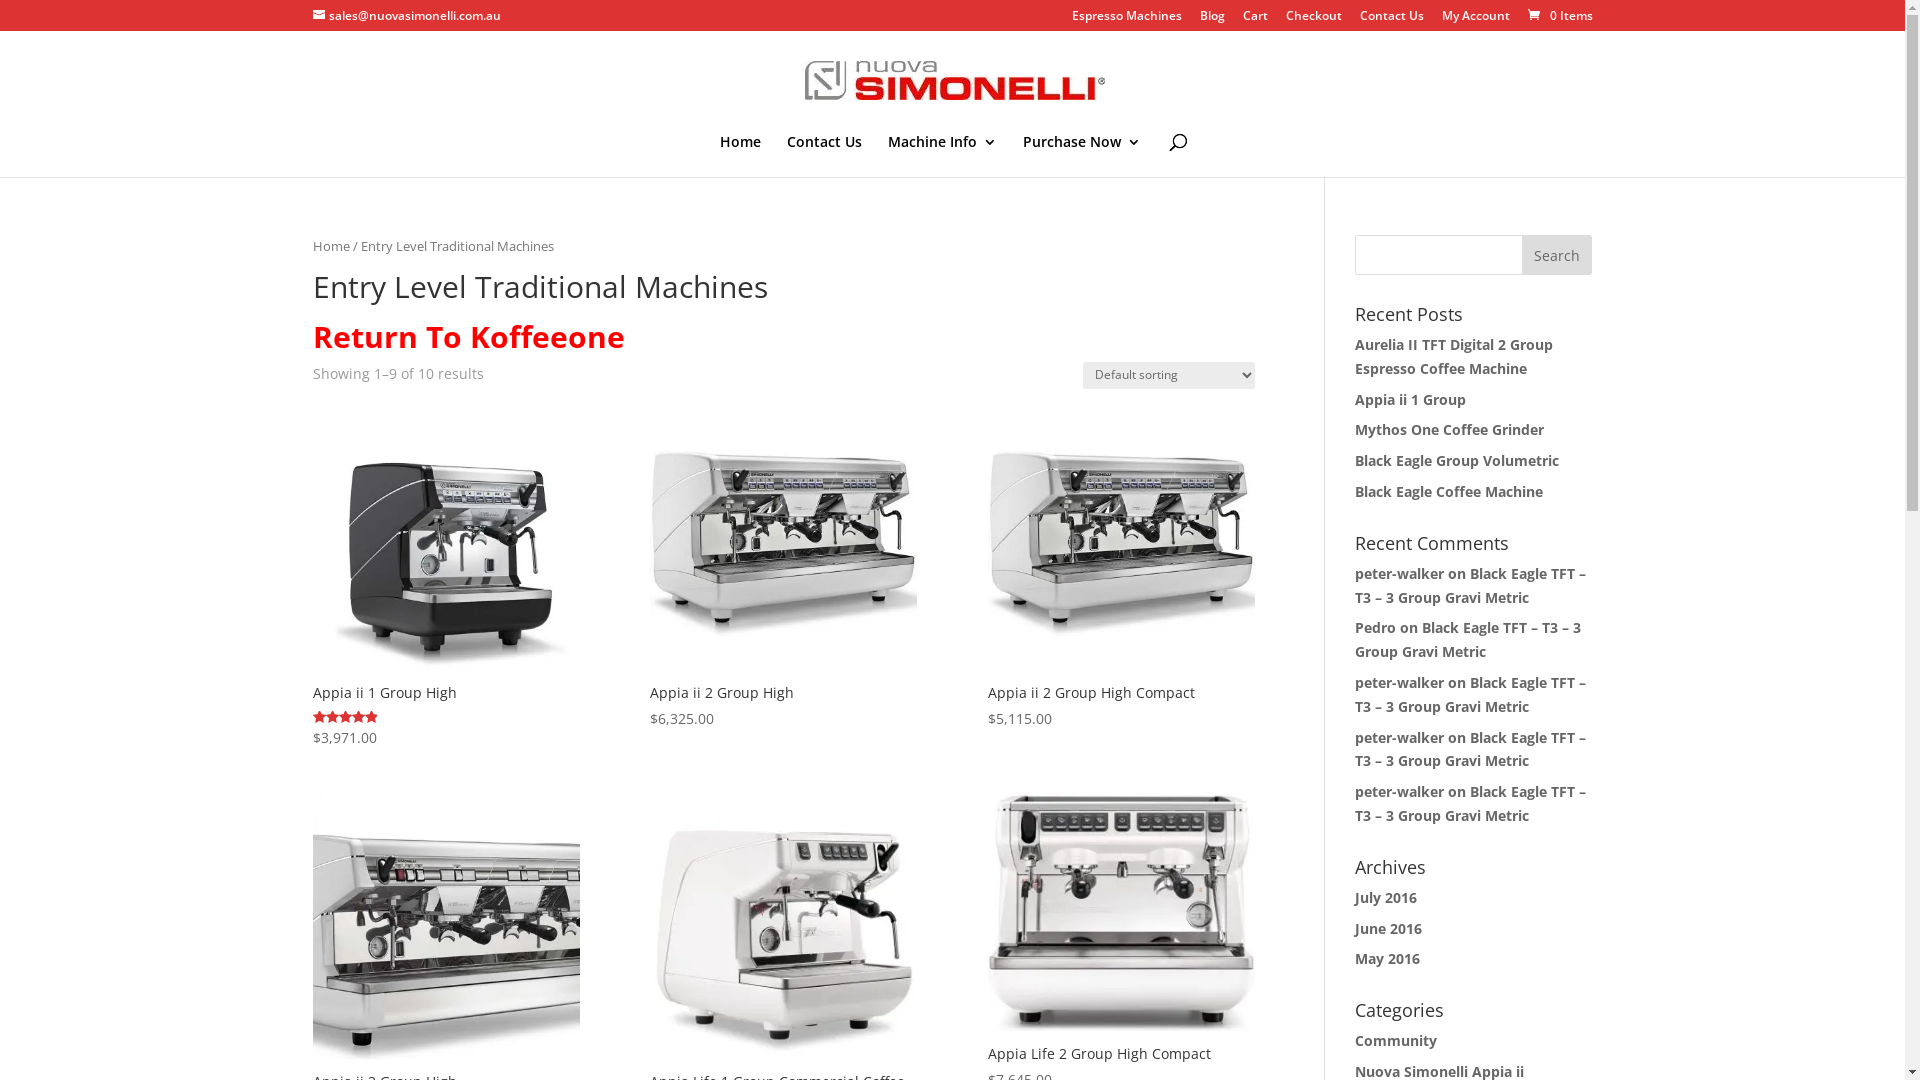 The width and height of the screenshot is (1920, 1080). I want to click on Appia ii 2 Group High
$6,325.00, so click(784, 567).